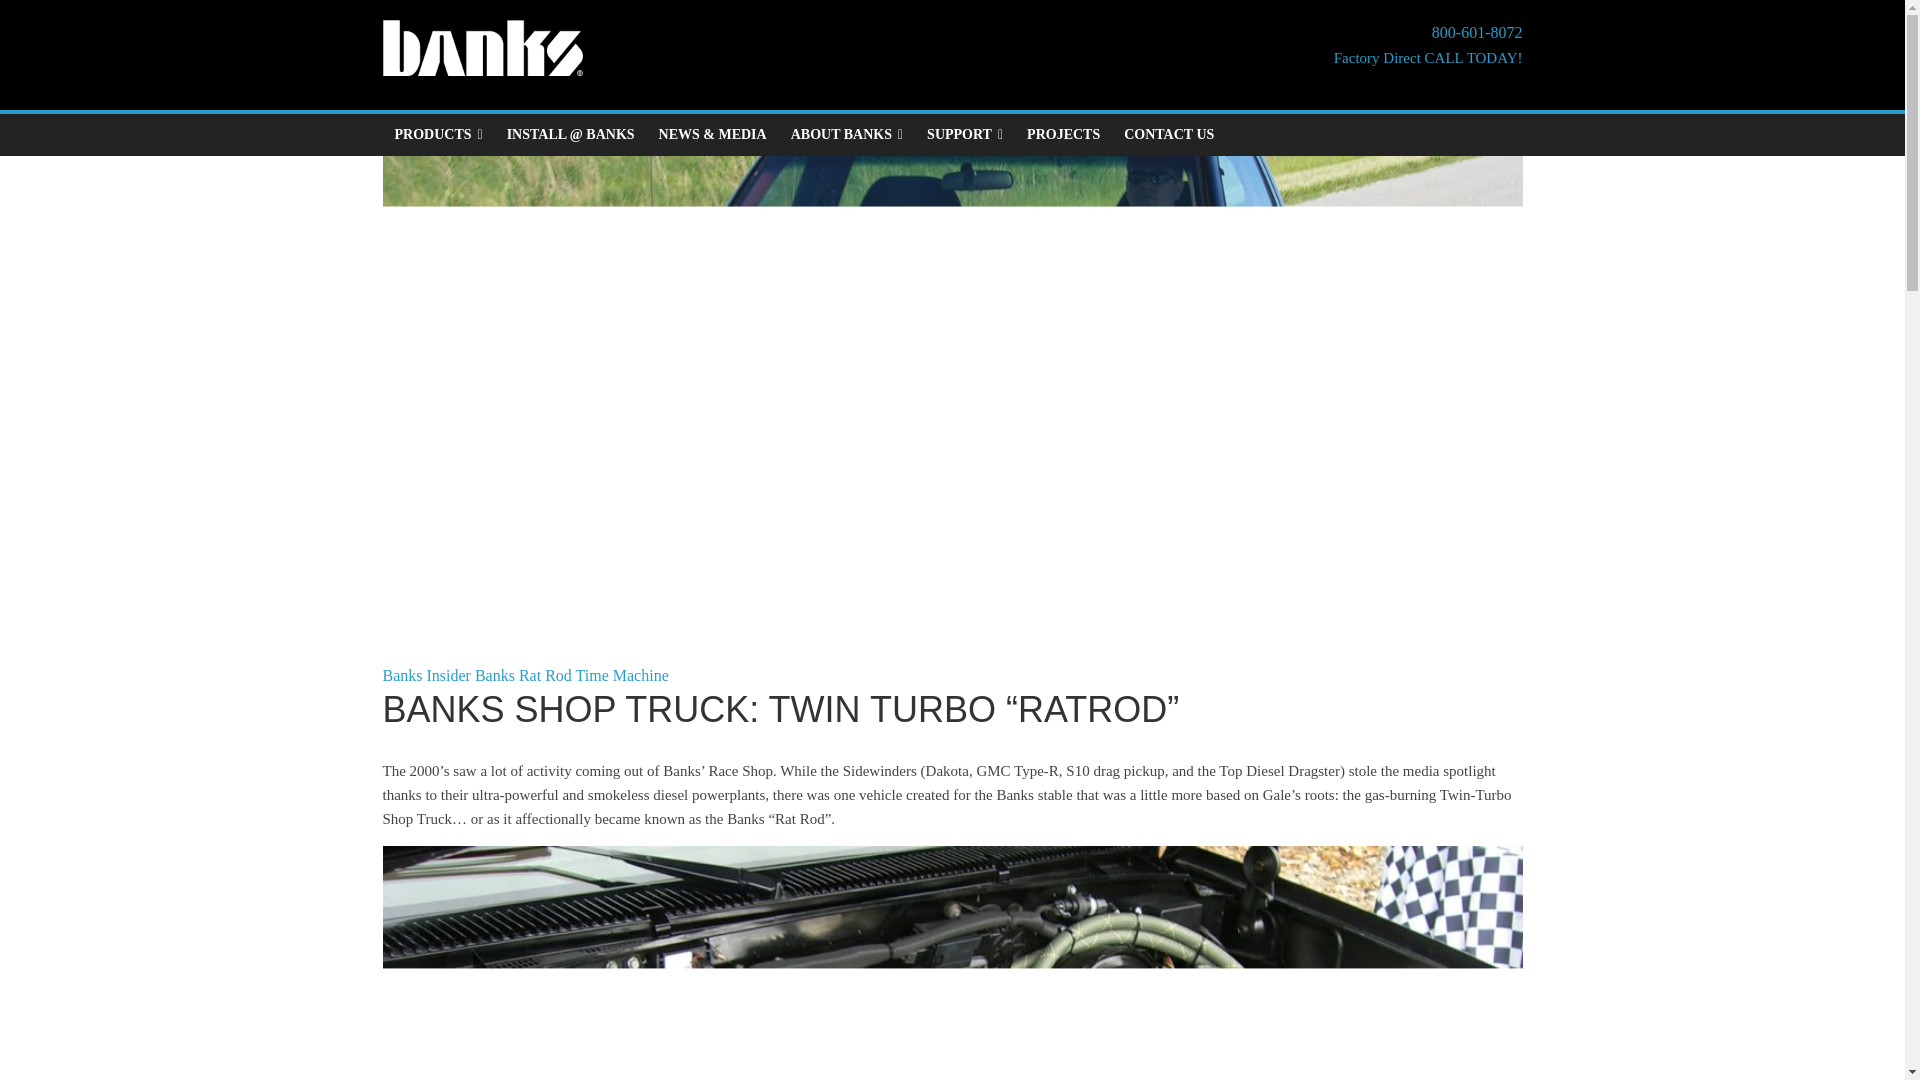  I want to click on ABOUT BANKS, so click(1168, 134).